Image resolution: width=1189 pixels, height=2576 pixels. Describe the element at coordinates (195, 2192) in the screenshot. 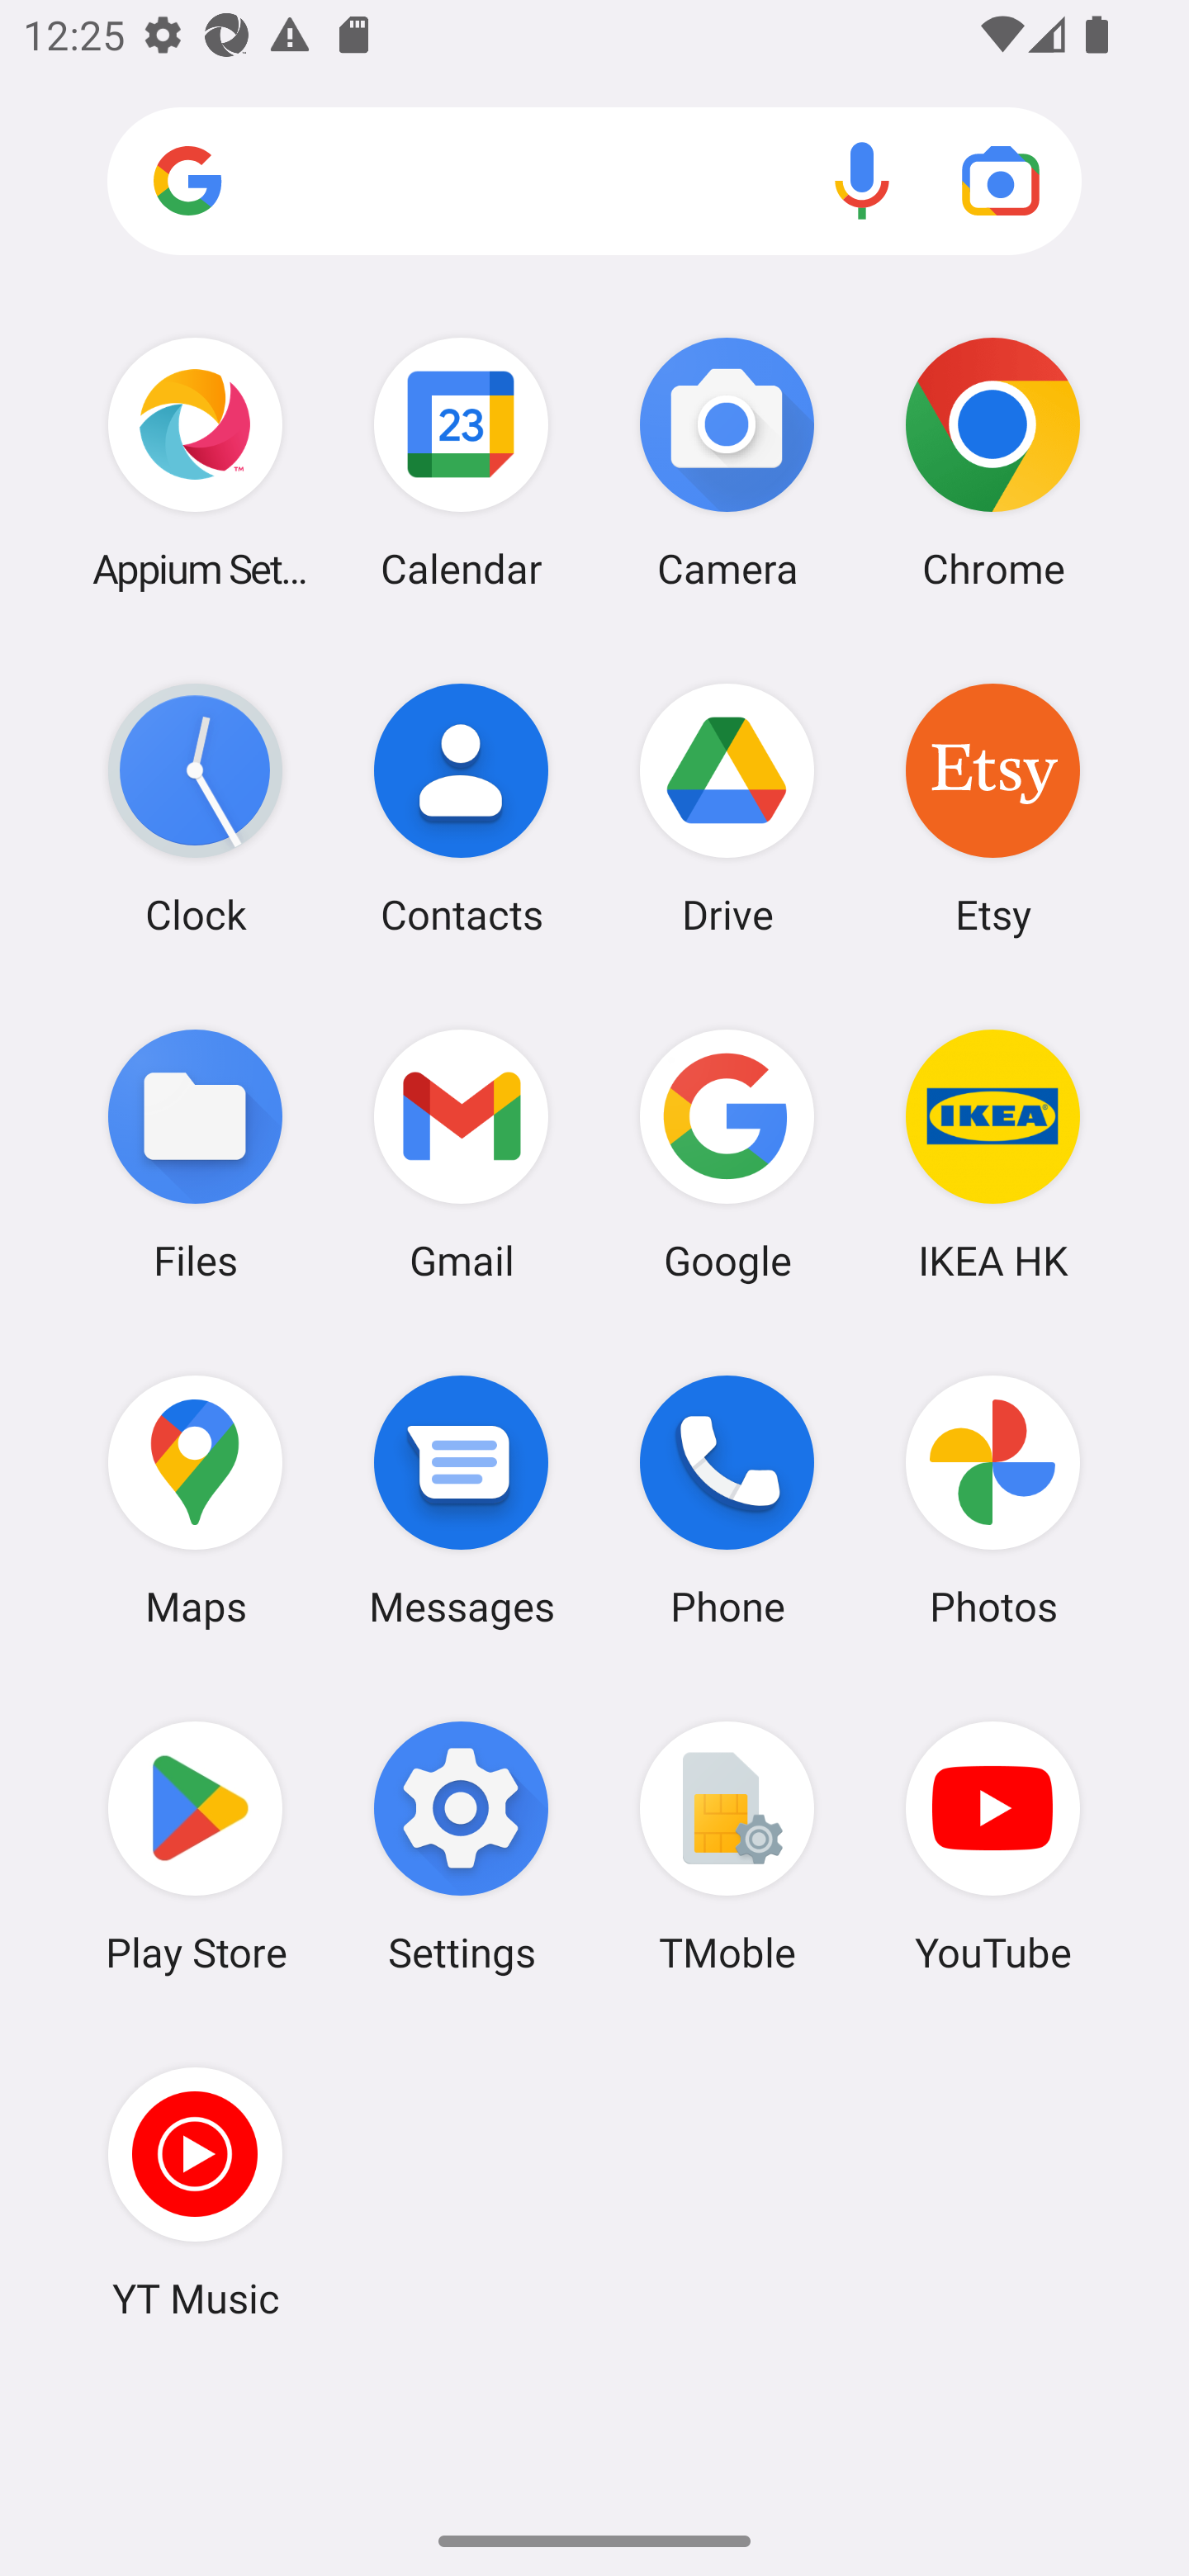

I see `YT Music` at that location.